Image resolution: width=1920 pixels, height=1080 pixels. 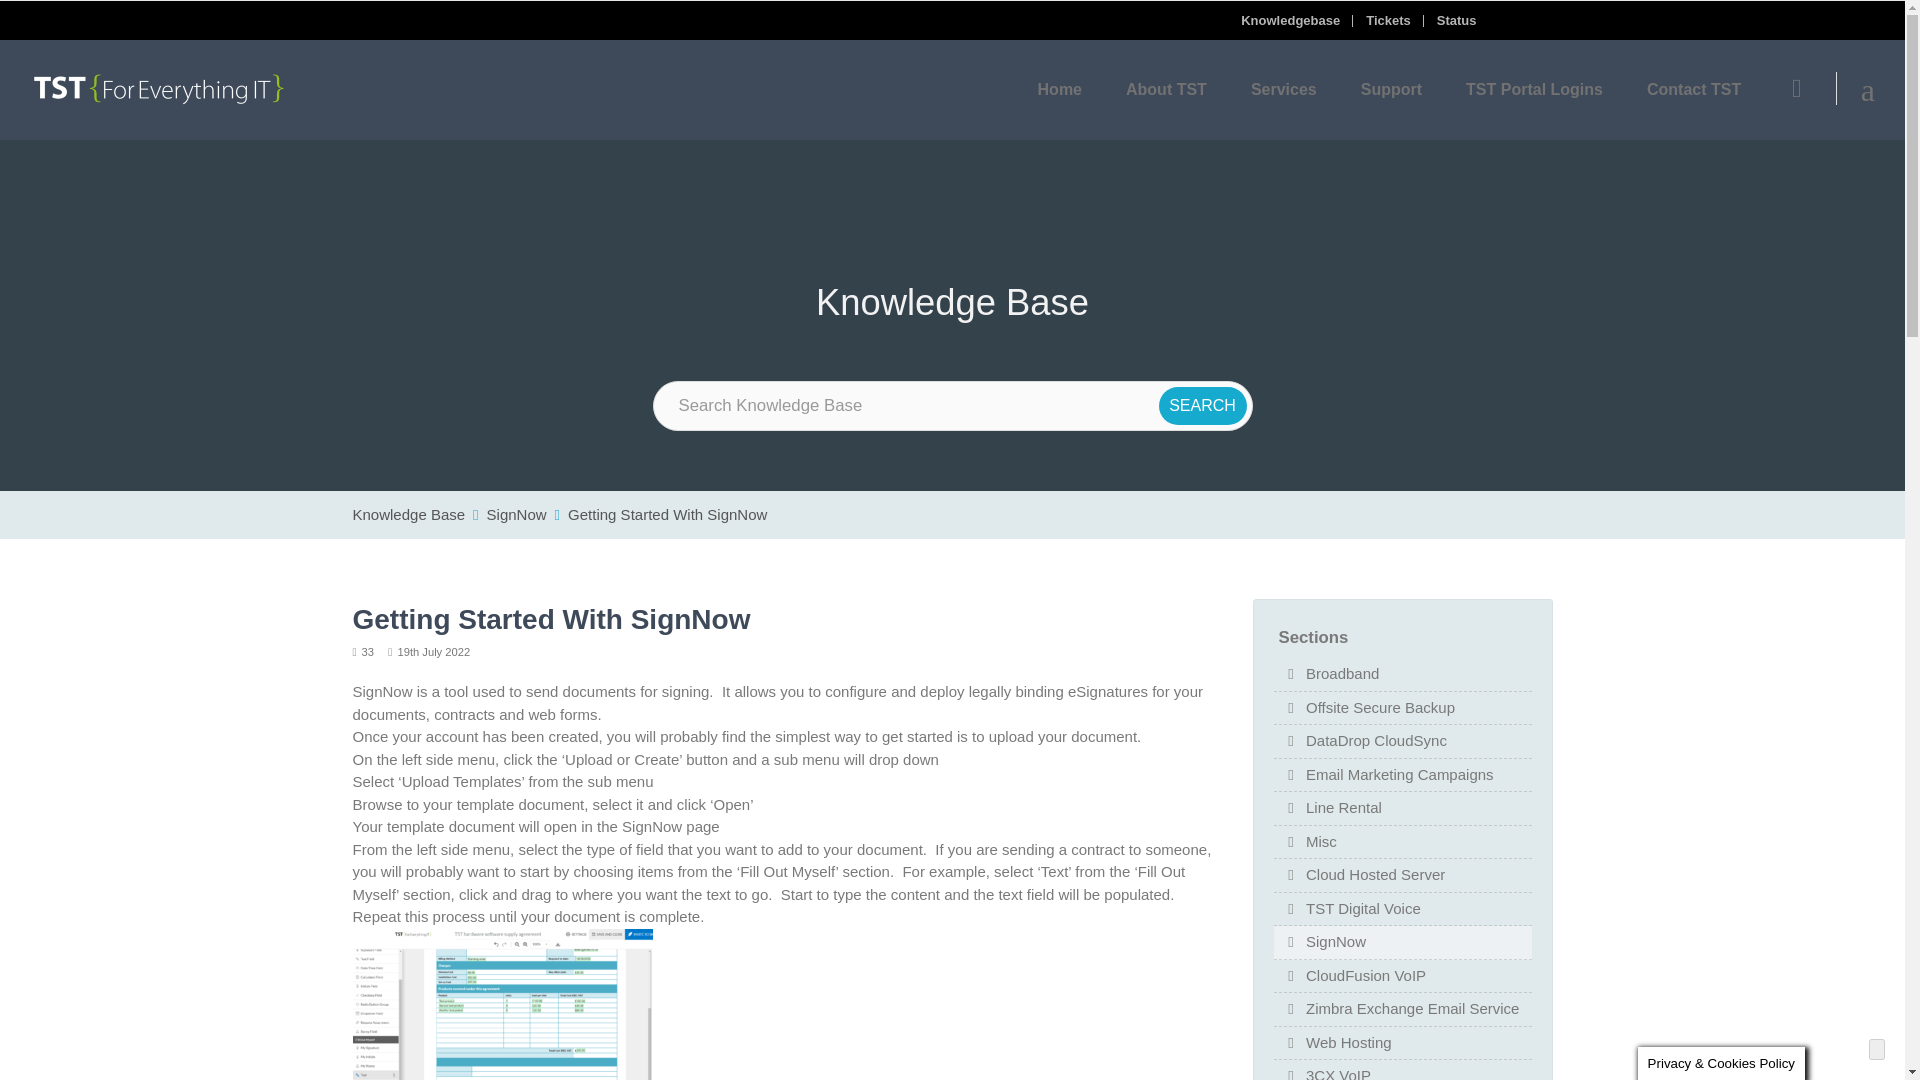 What do you see at coordinates (1296, 20) in the screenshot?
I see `Knowledgebase` at bounding box center [1296, 20].